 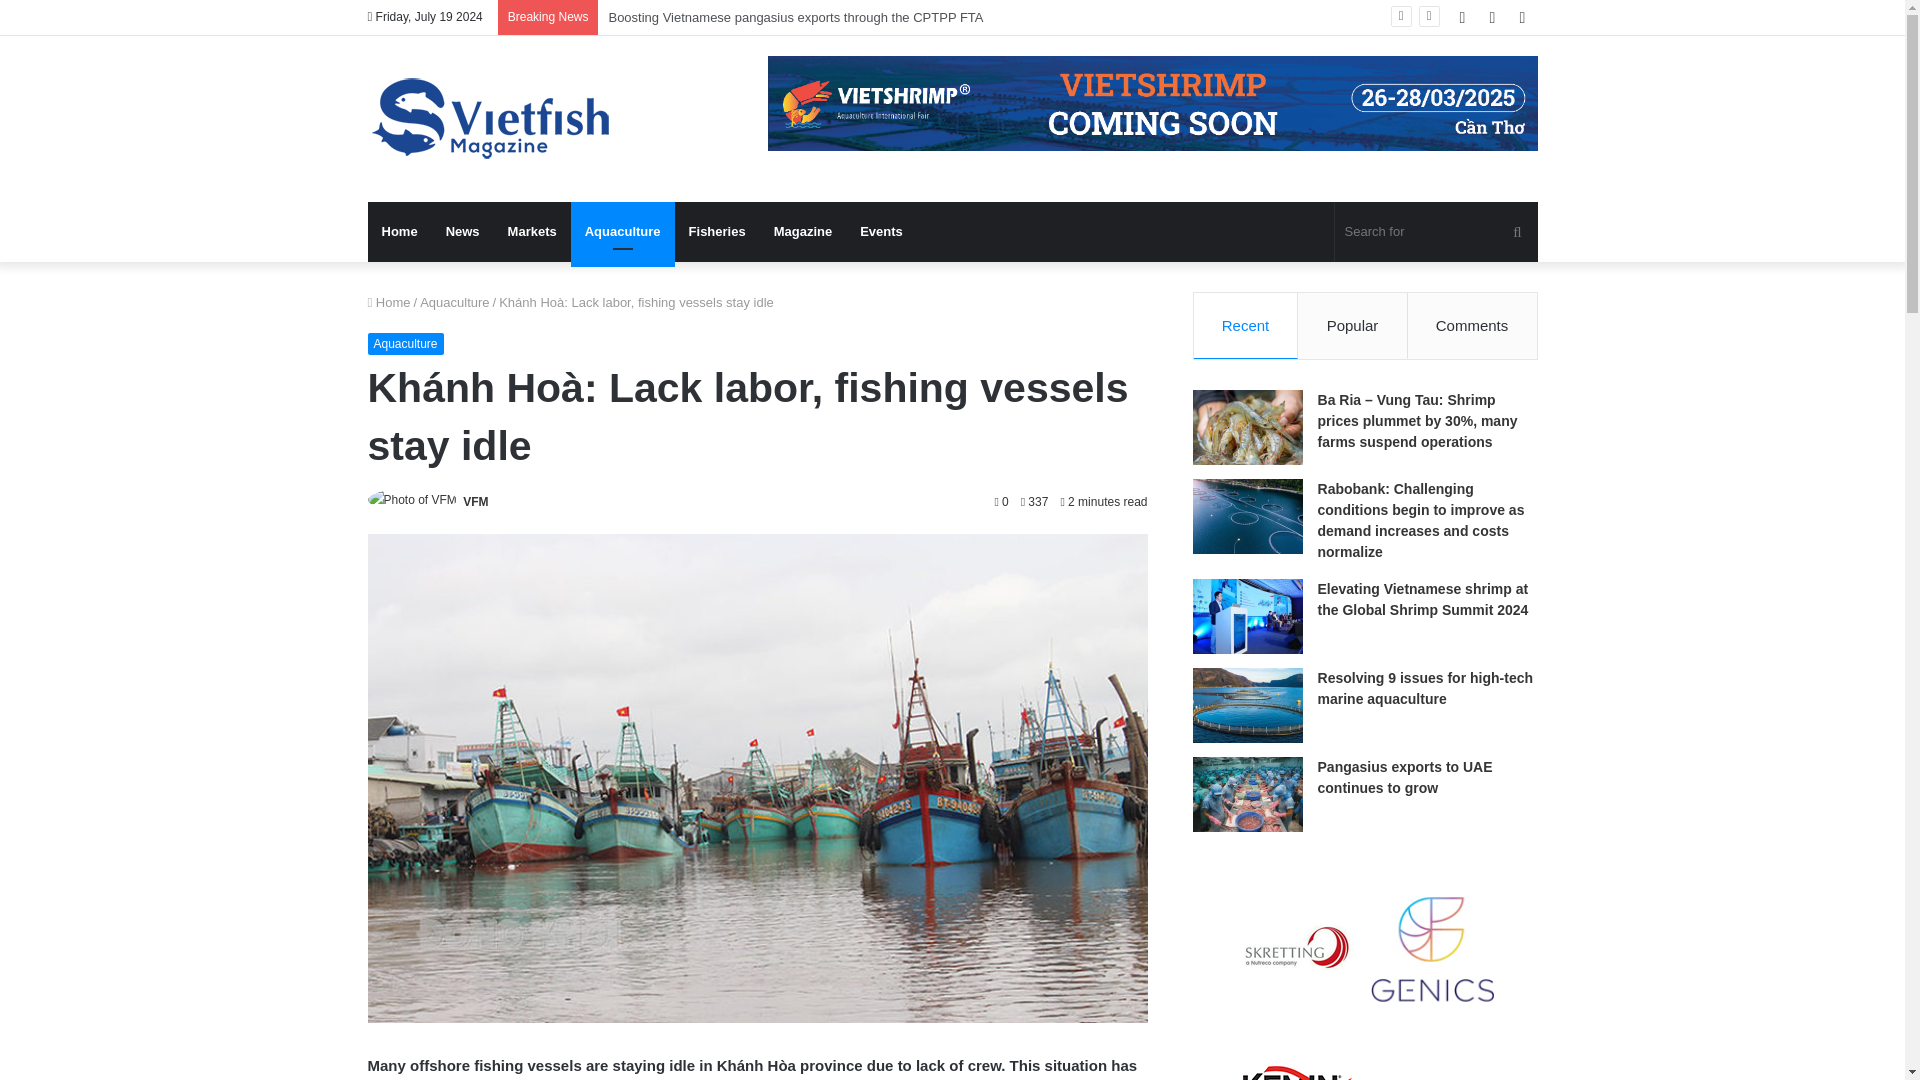 I want to click on Aquaculture, so click(x=622, y=232).